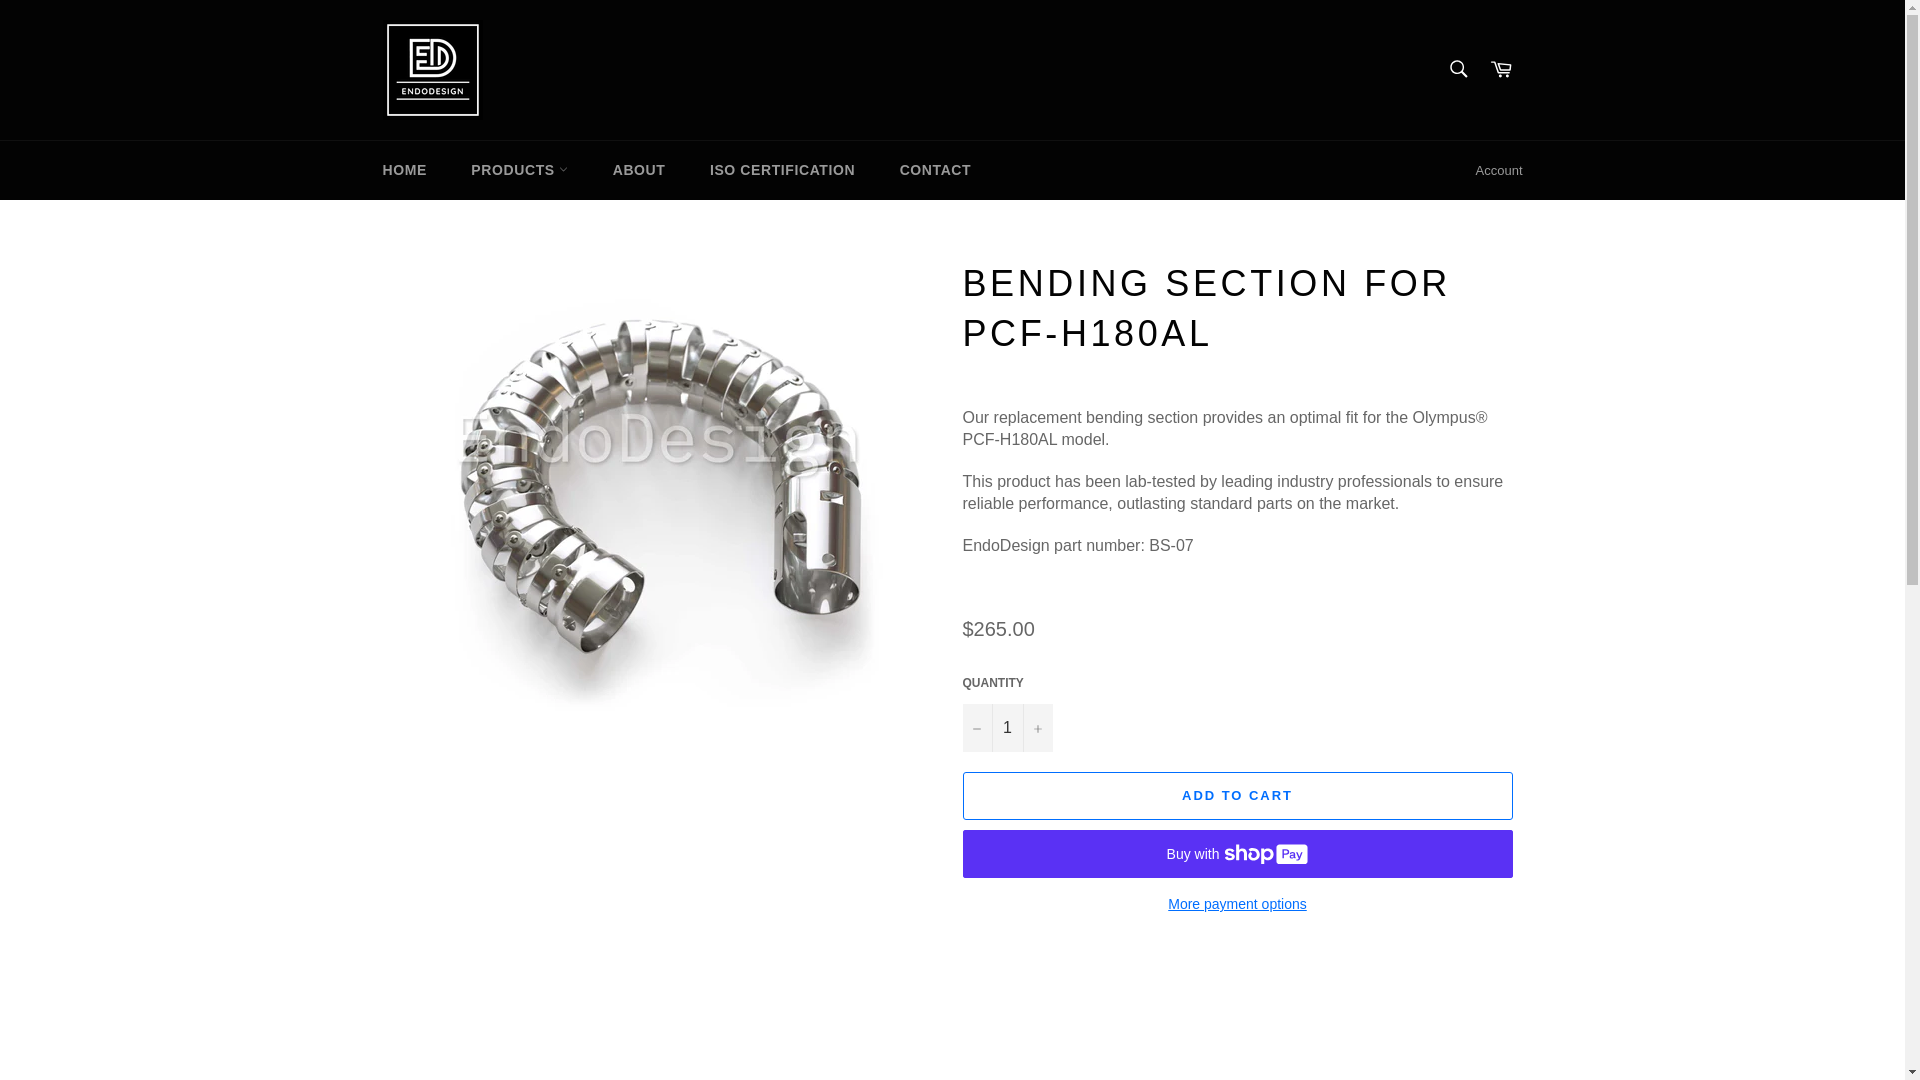 The image size is (1920, 1080). Describe the element at coordinates (1457, 68) in the screenshot. I see `Search` at that location.